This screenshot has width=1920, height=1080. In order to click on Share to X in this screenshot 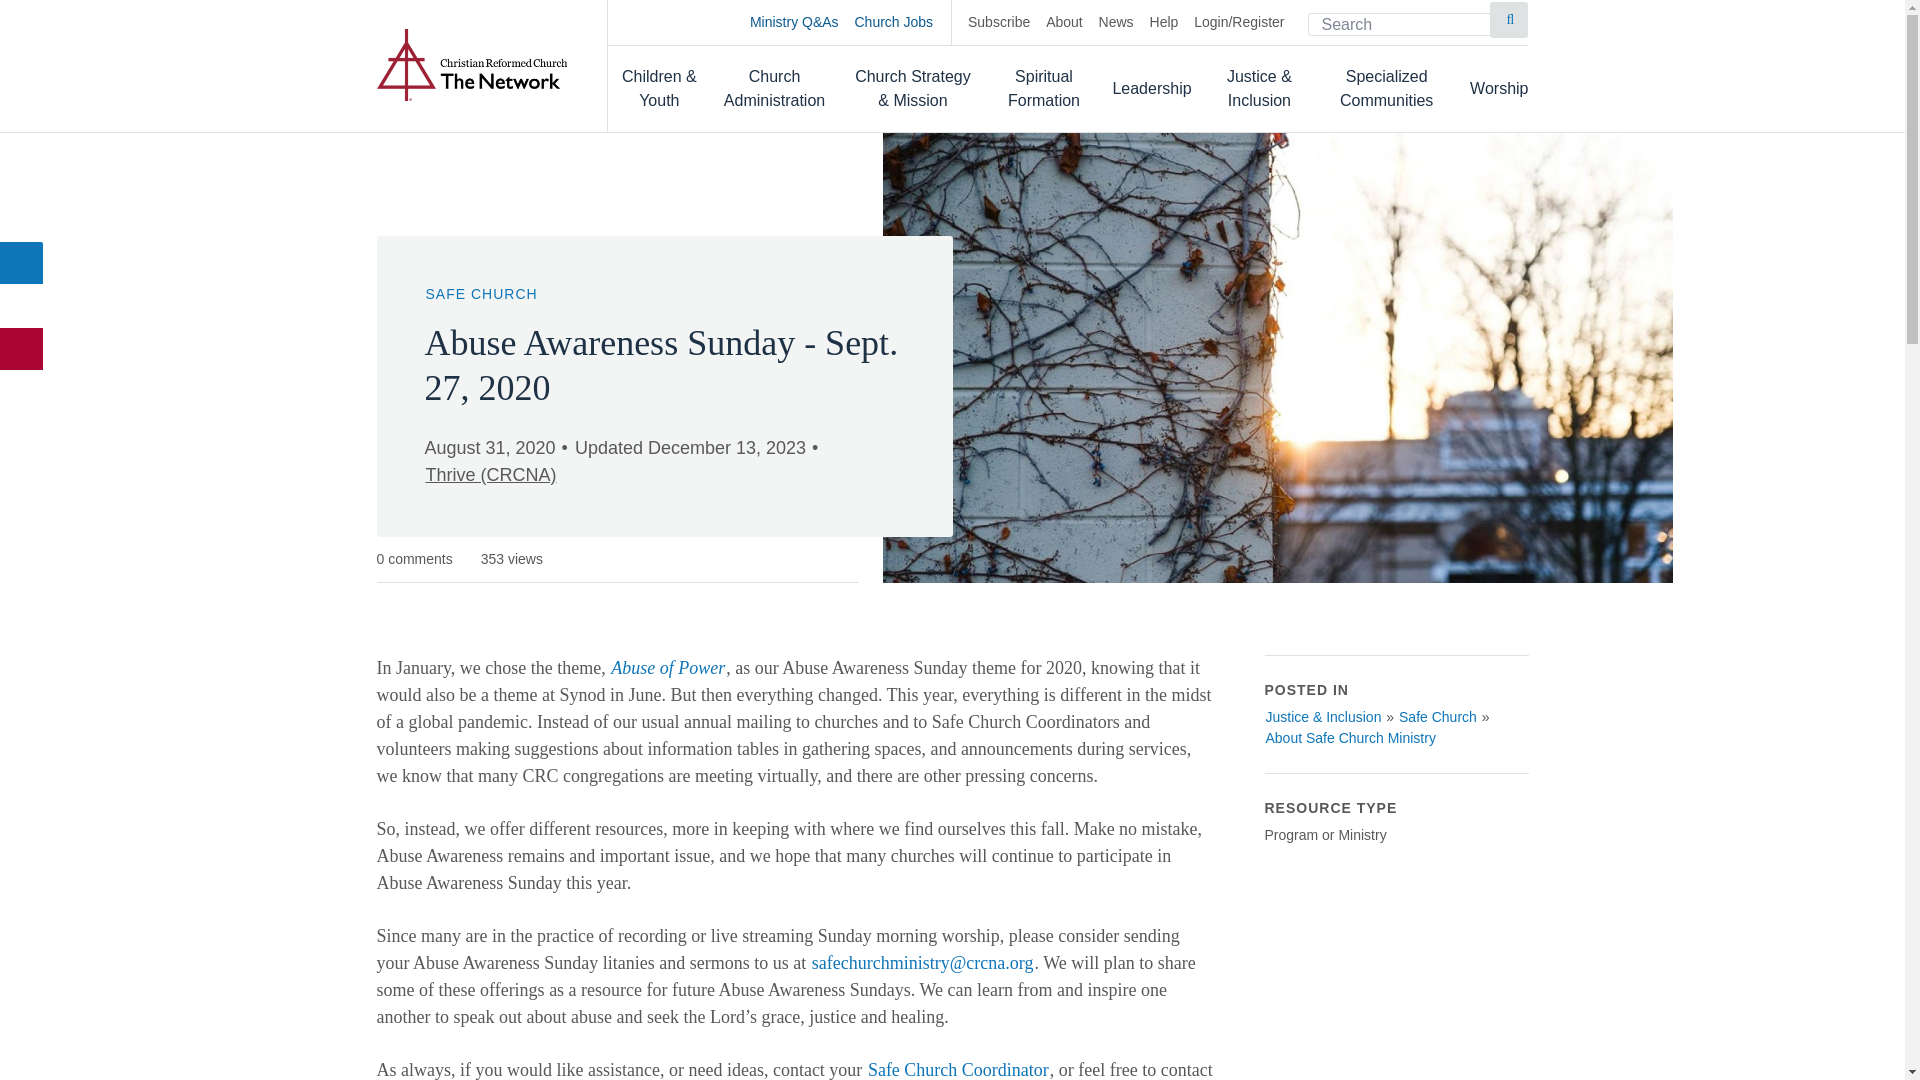, I will do `click(22, 306)`.